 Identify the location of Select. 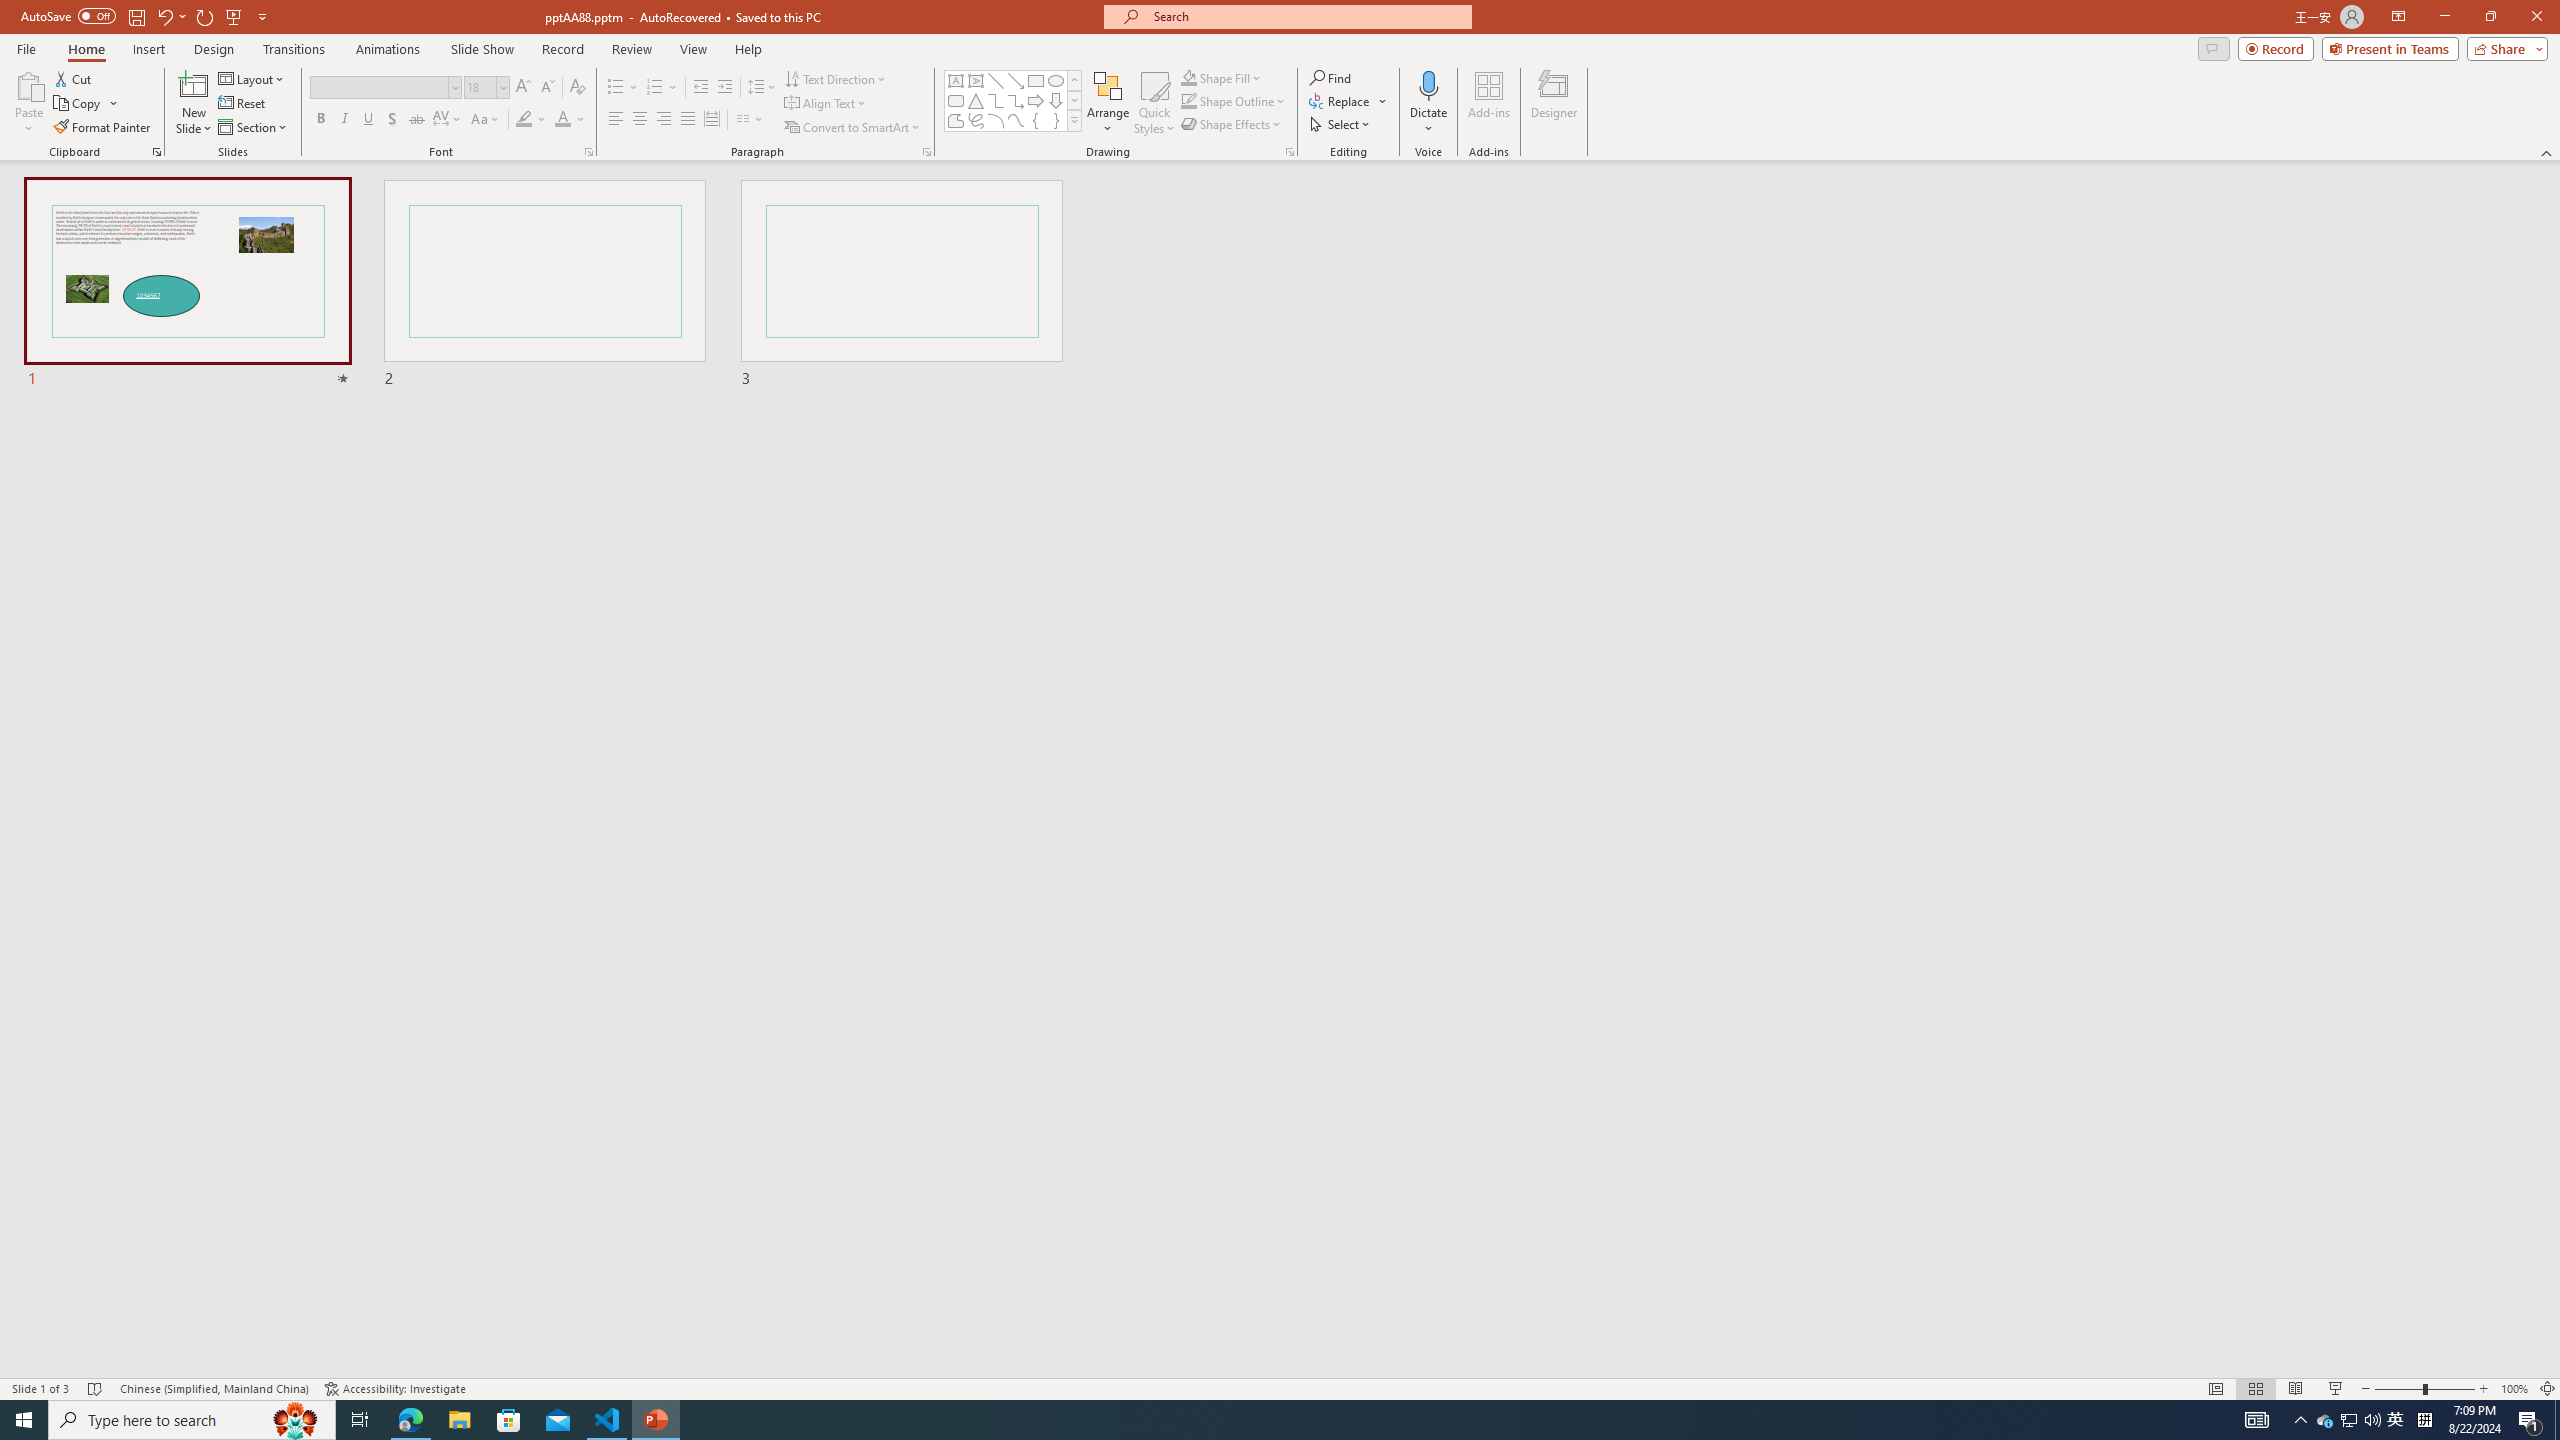
(1341, 124).